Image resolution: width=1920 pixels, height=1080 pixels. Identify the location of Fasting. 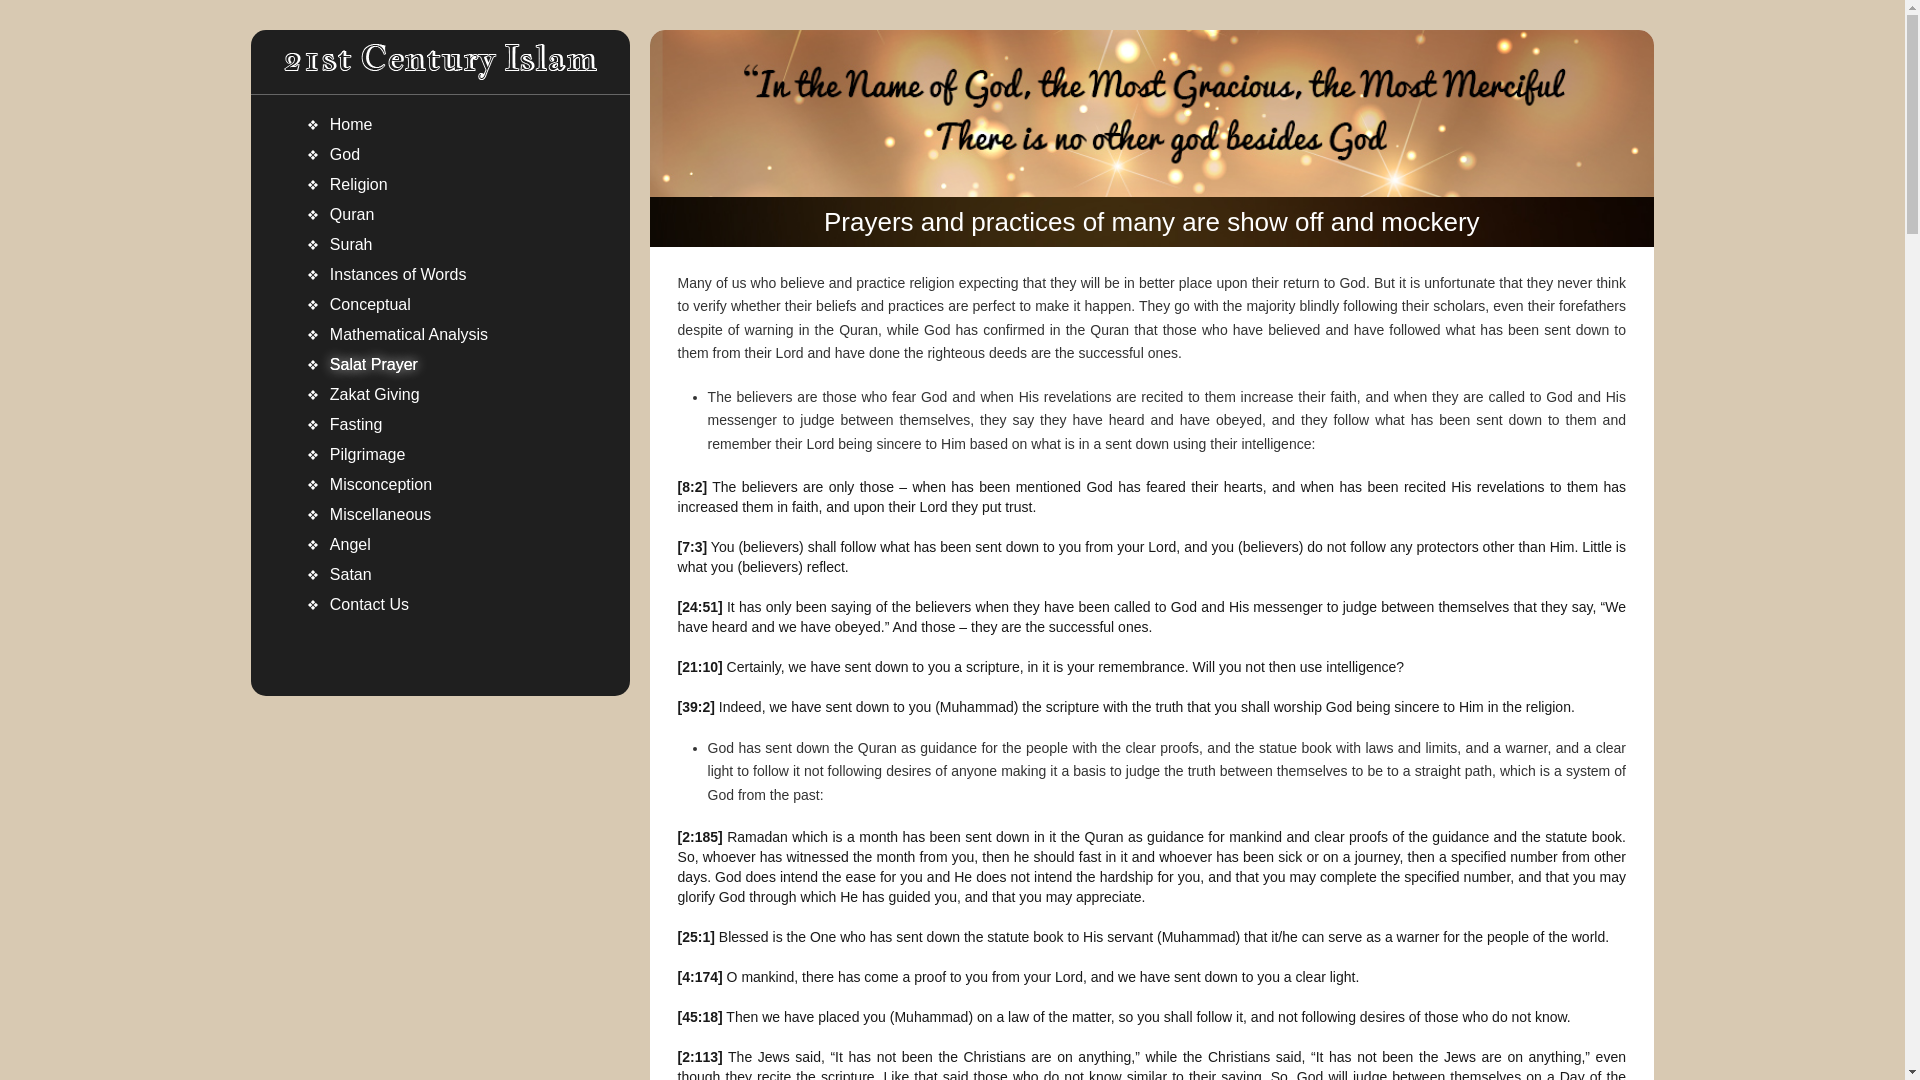
(440, 424).